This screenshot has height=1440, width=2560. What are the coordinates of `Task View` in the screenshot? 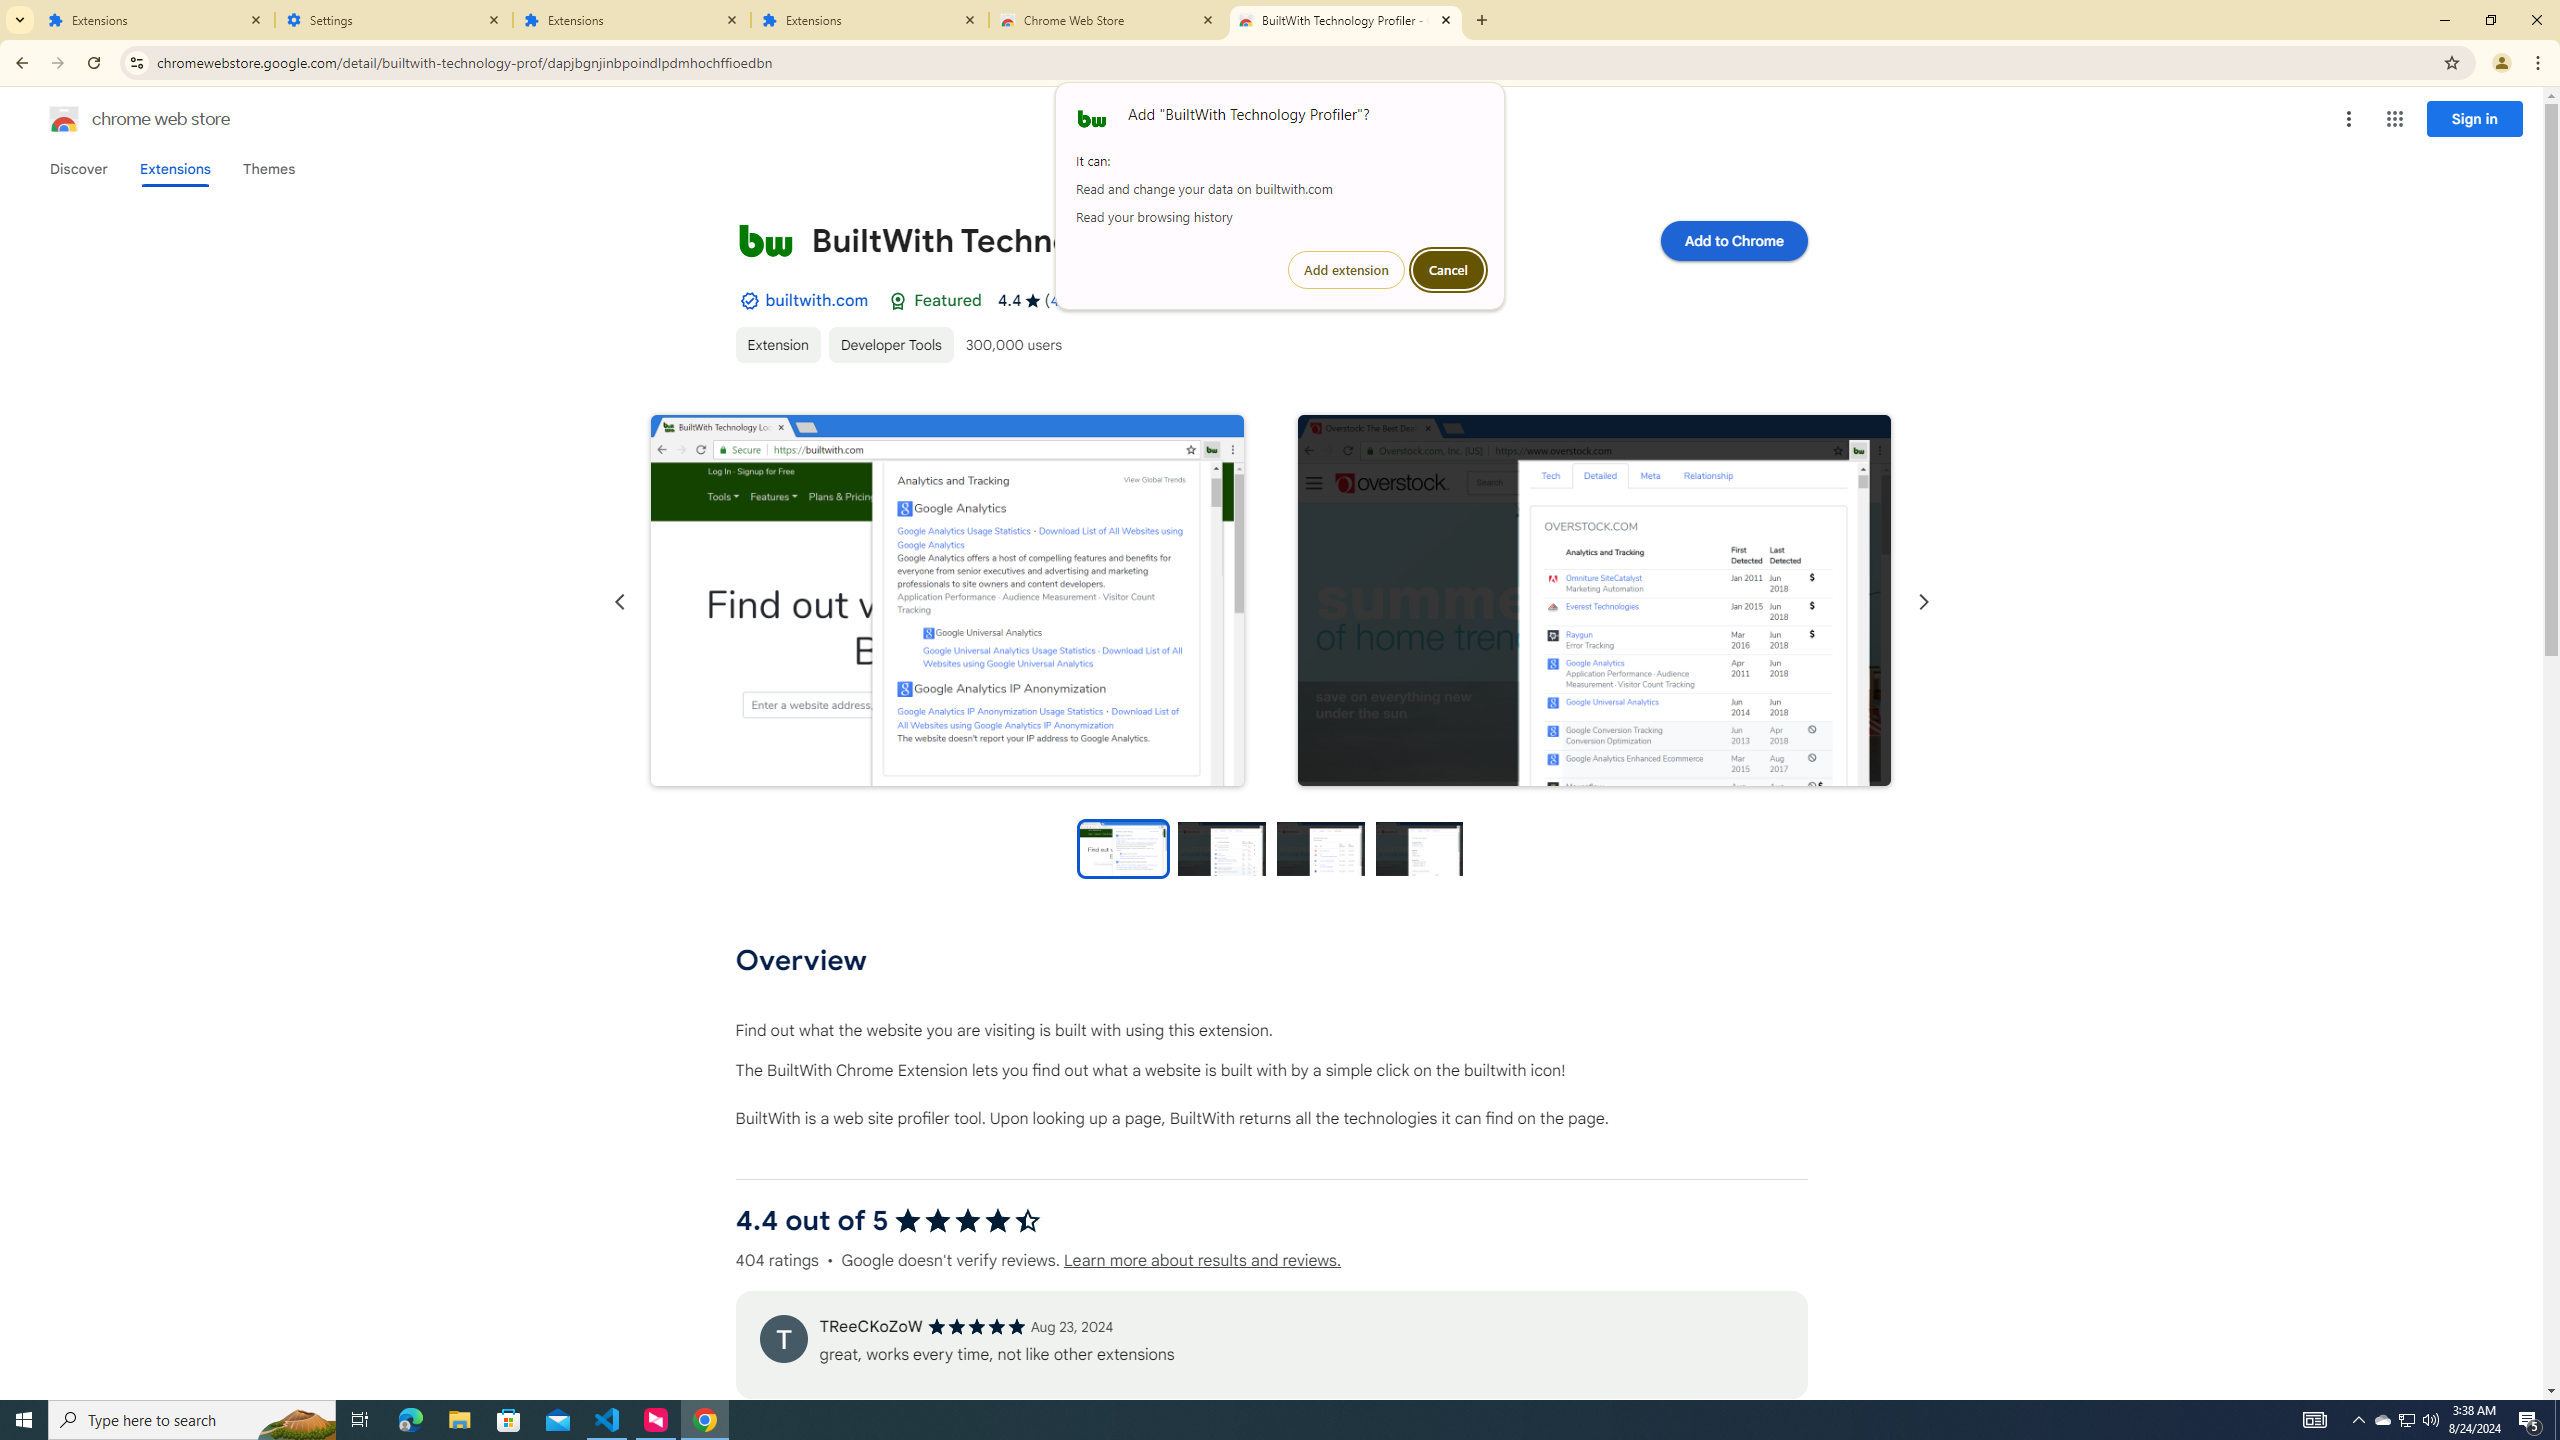 It's located at (360, 1420).